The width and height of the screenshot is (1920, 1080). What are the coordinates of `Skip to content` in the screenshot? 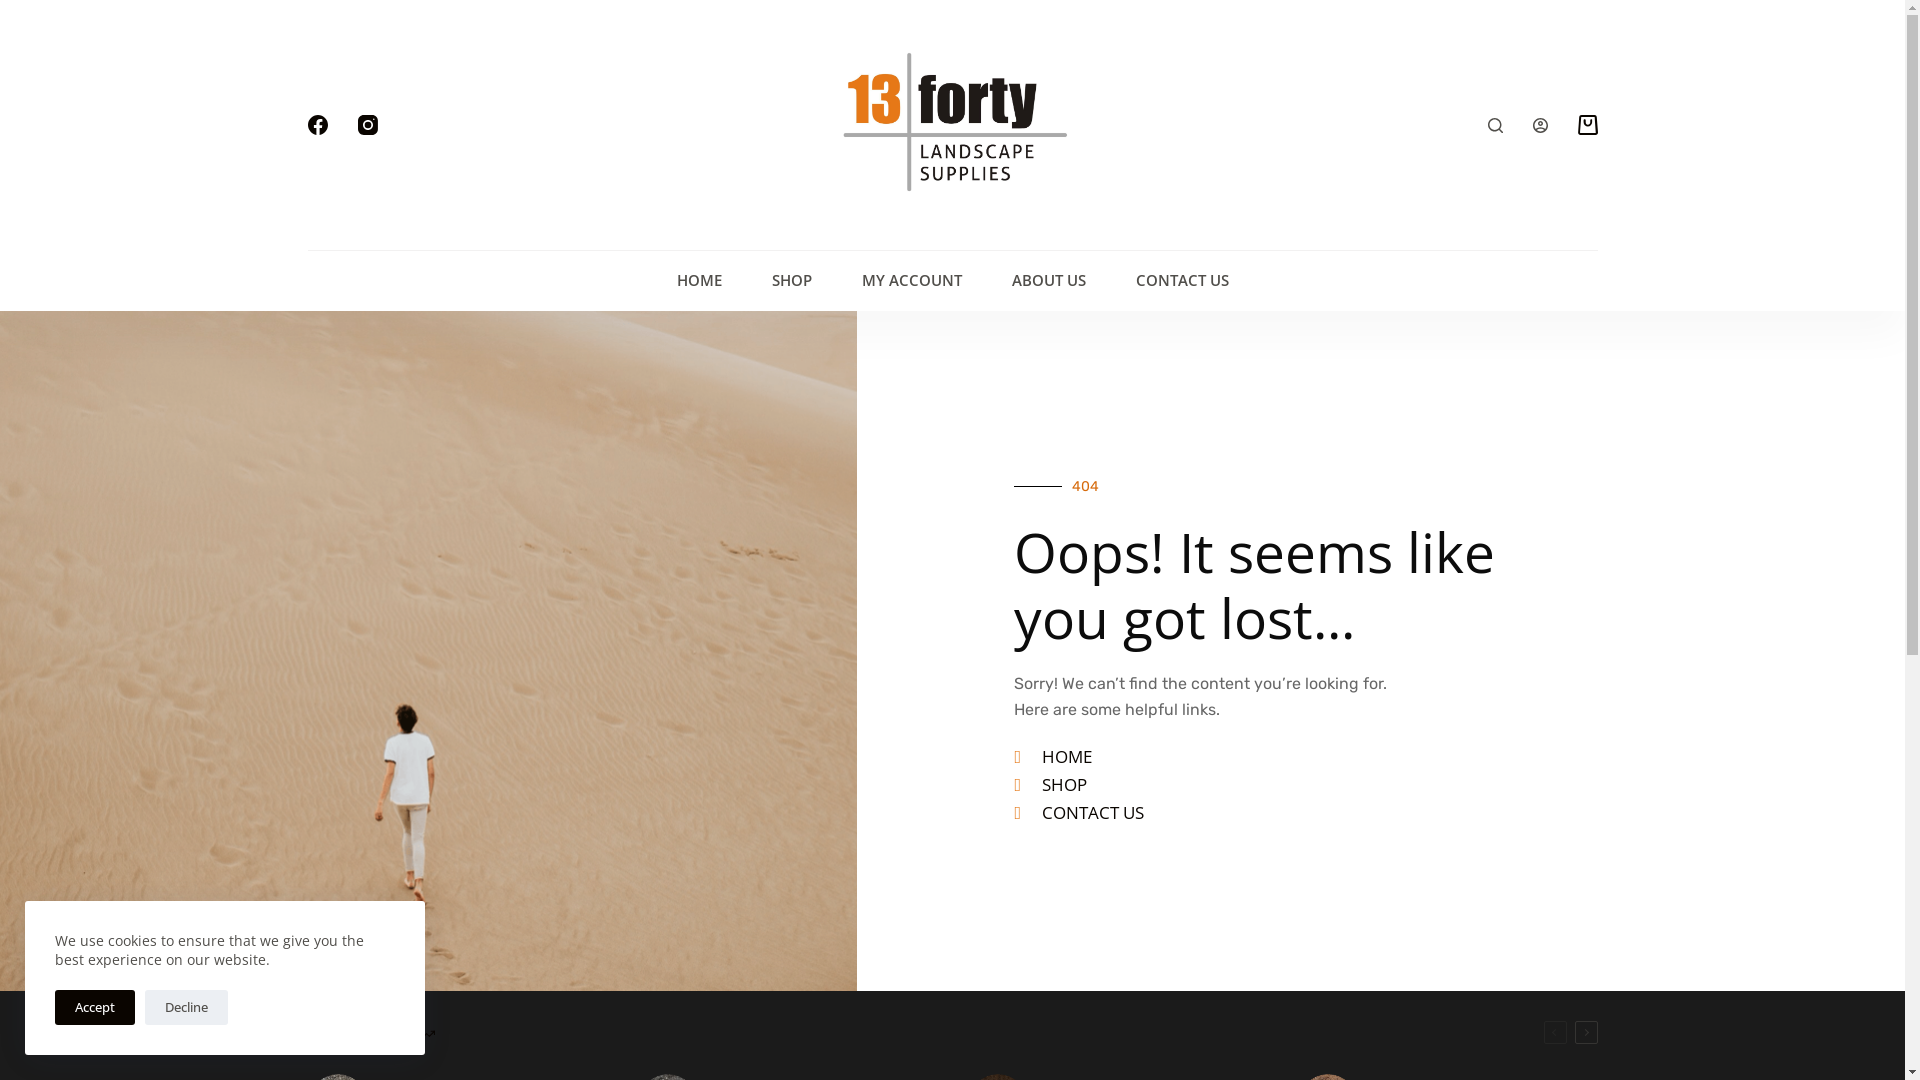 It's located at (20, 10).